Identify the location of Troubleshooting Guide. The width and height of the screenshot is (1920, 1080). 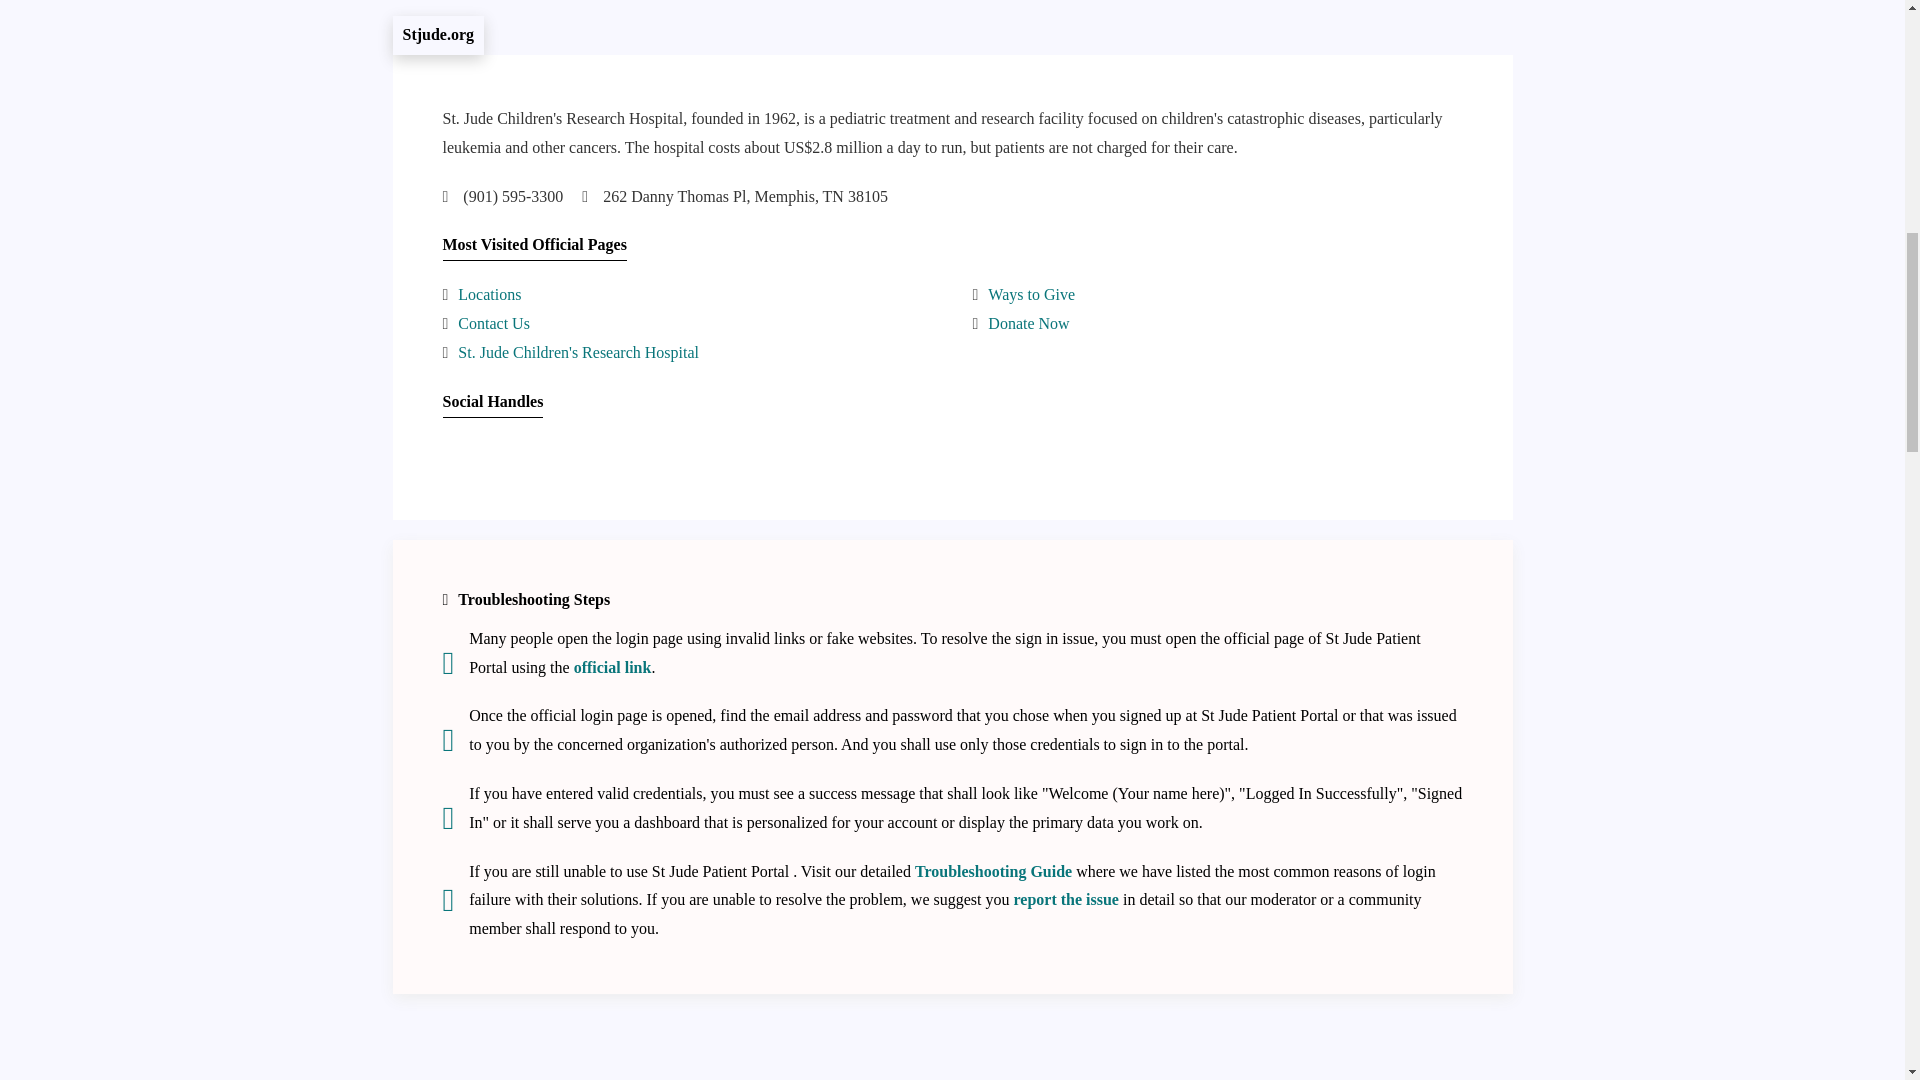
(993, 871).